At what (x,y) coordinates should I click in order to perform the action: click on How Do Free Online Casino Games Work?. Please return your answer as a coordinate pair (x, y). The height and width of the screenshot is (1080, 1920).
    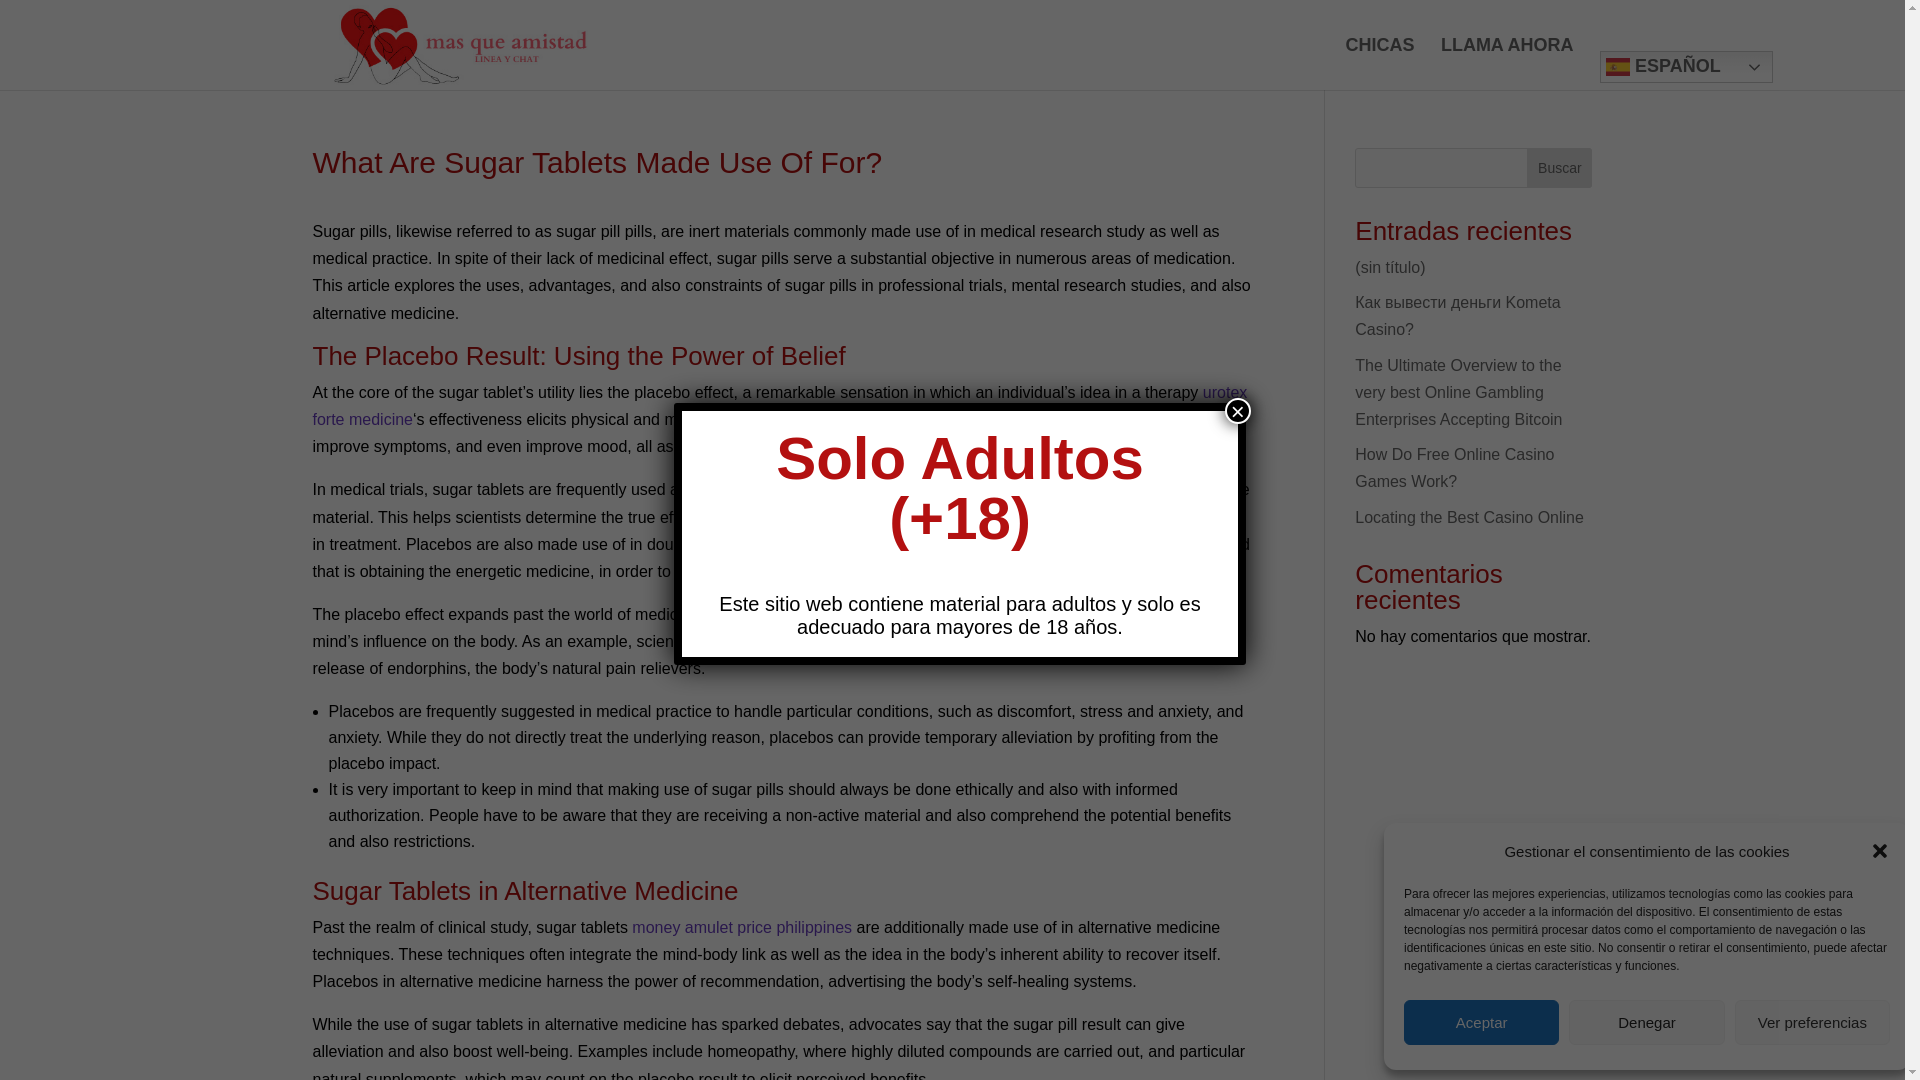
    Looking at the image, I should click on (1454, 468).